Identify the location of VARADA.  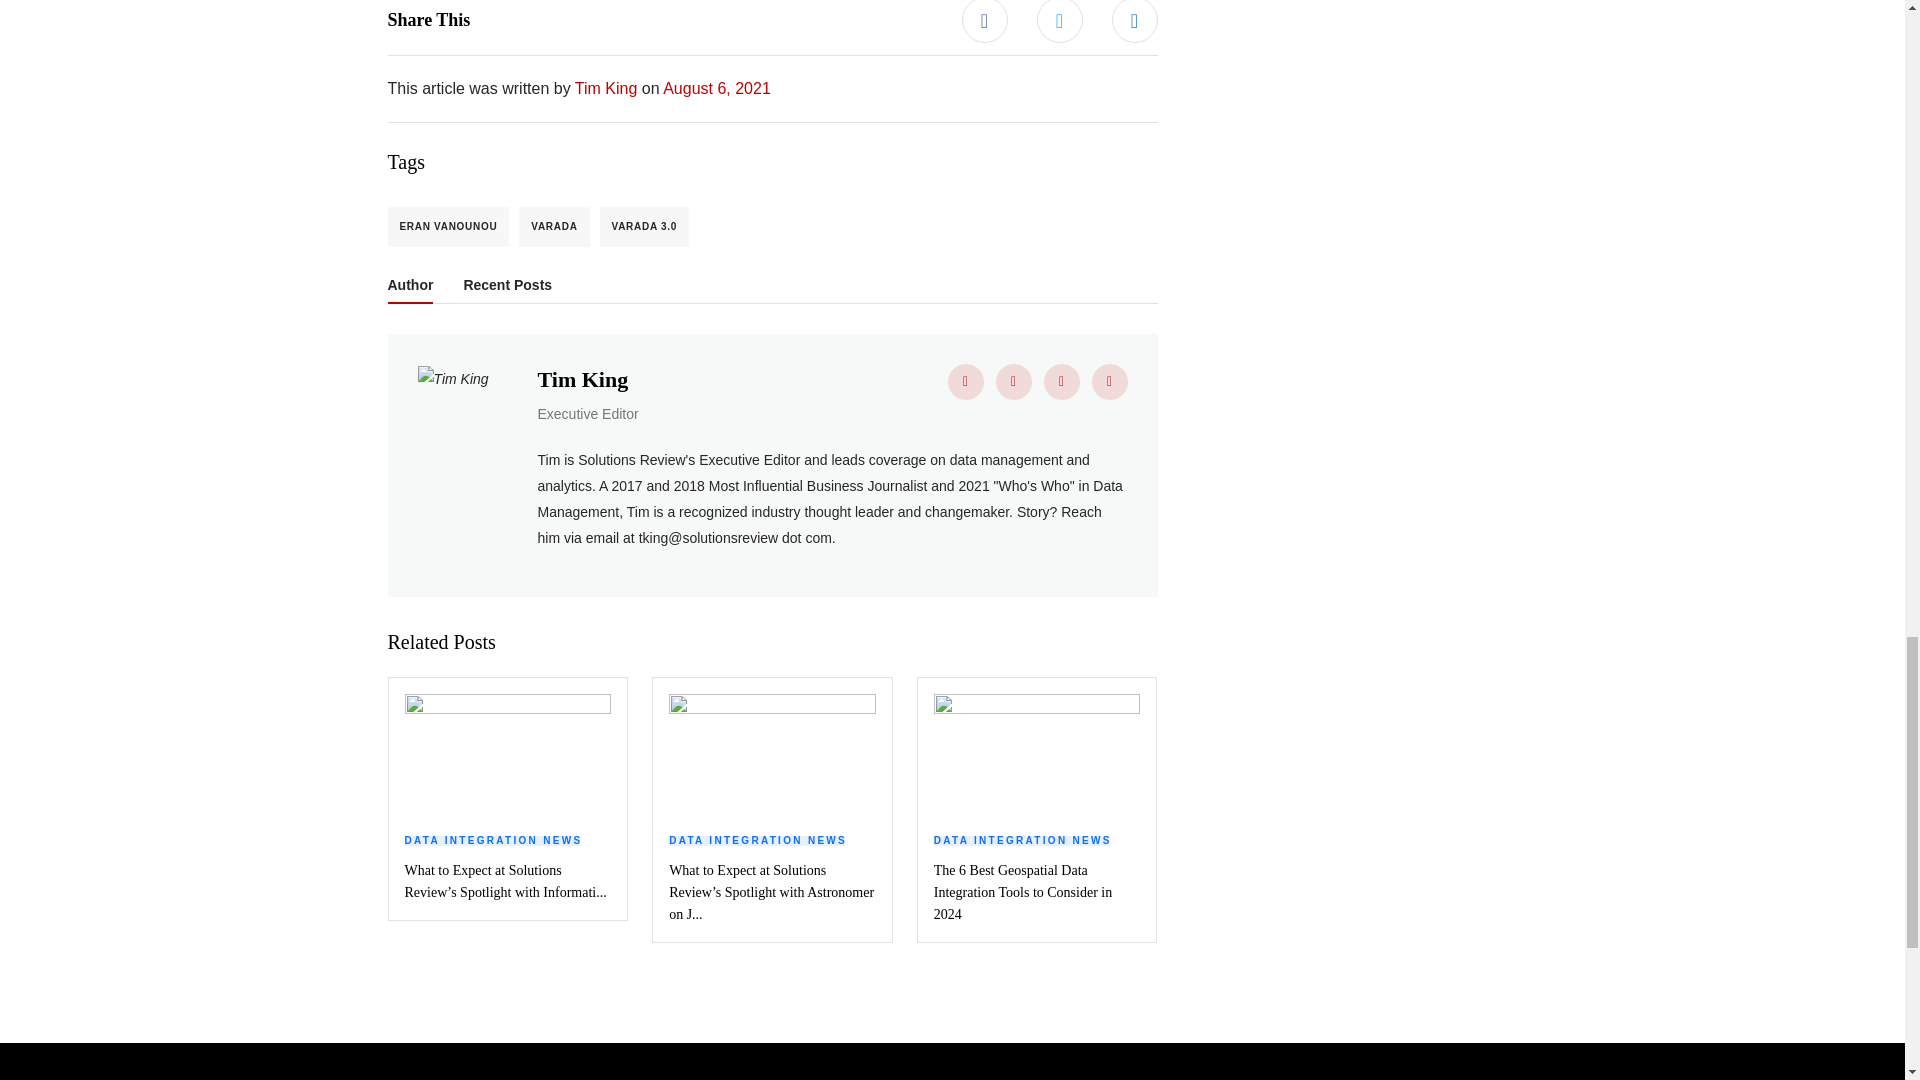
(554, 227).